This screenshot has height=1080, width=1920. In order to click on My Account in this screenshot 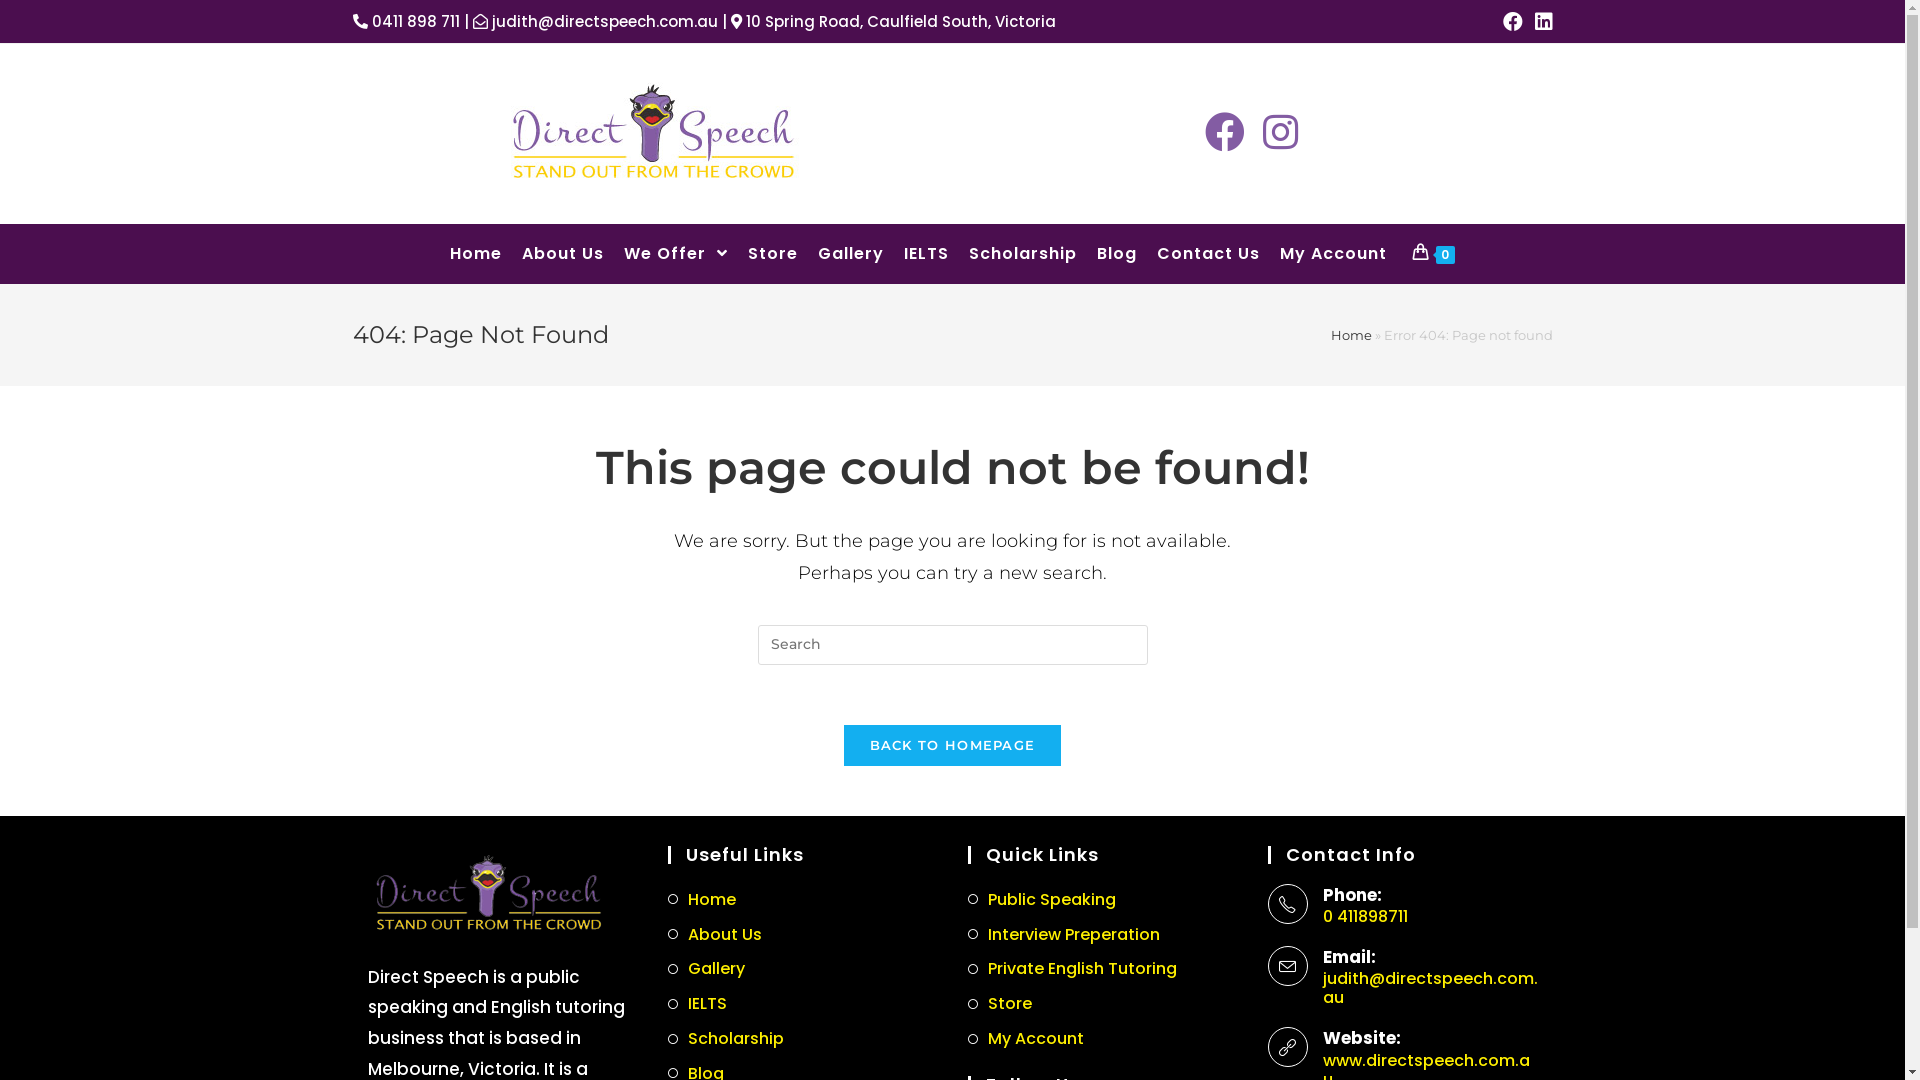, I will do `click(1026, 1040)`.